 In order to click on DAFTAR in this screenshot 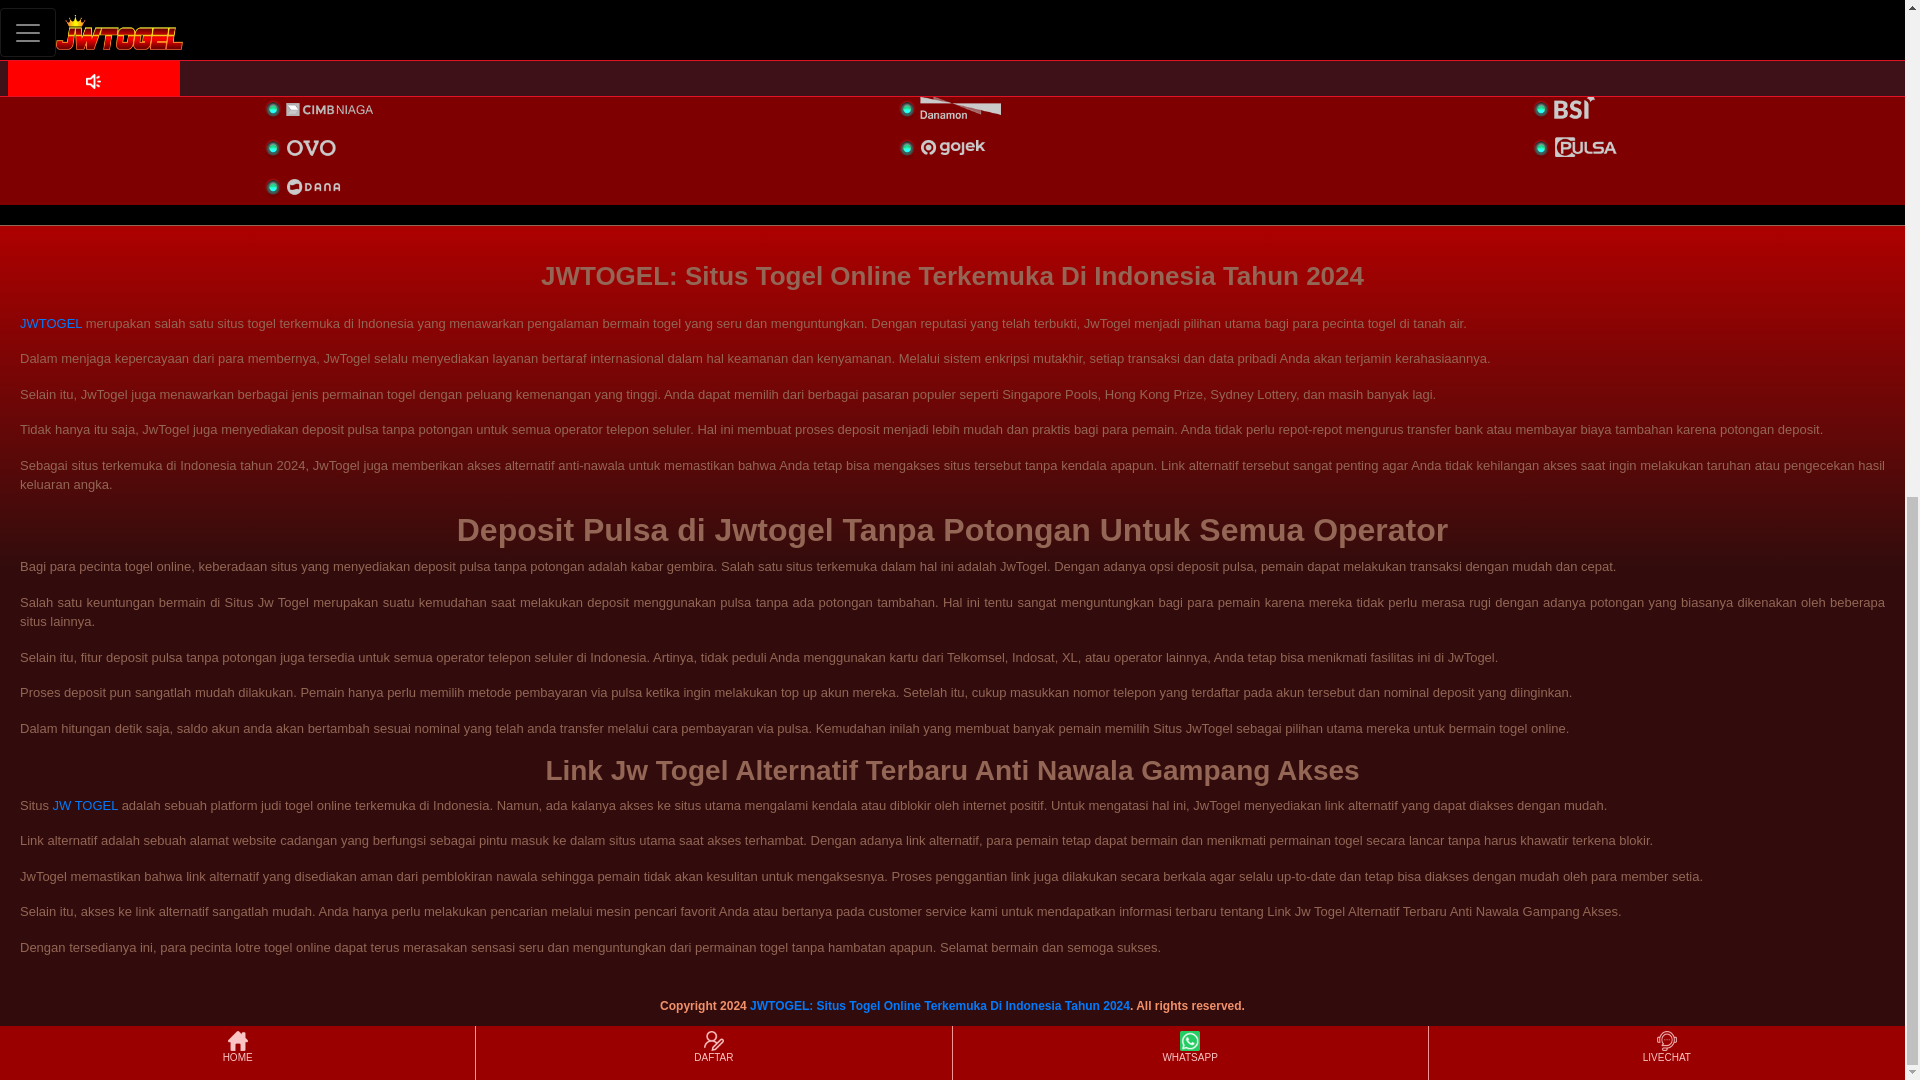, I will do `click(713, 136)`.